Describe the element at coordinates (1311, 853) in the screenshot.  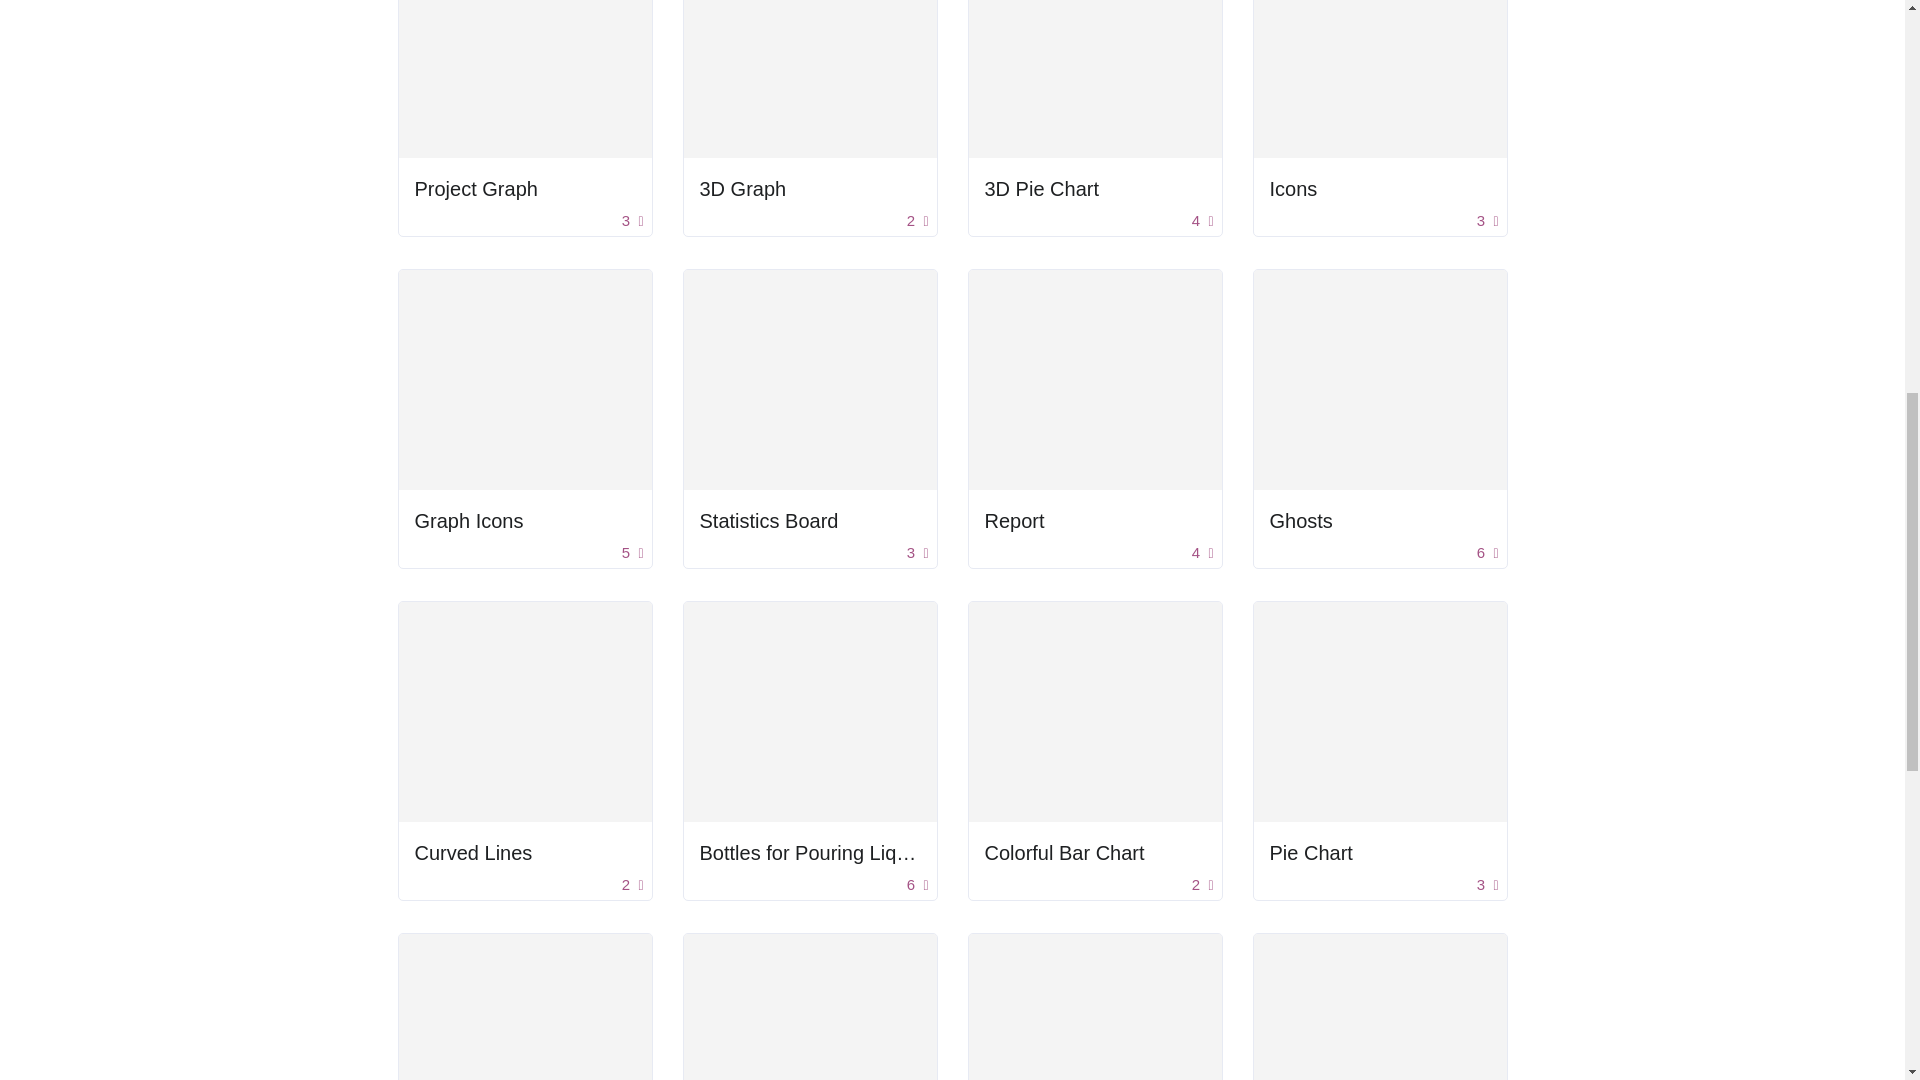
I see `Pie Chart` at that location.